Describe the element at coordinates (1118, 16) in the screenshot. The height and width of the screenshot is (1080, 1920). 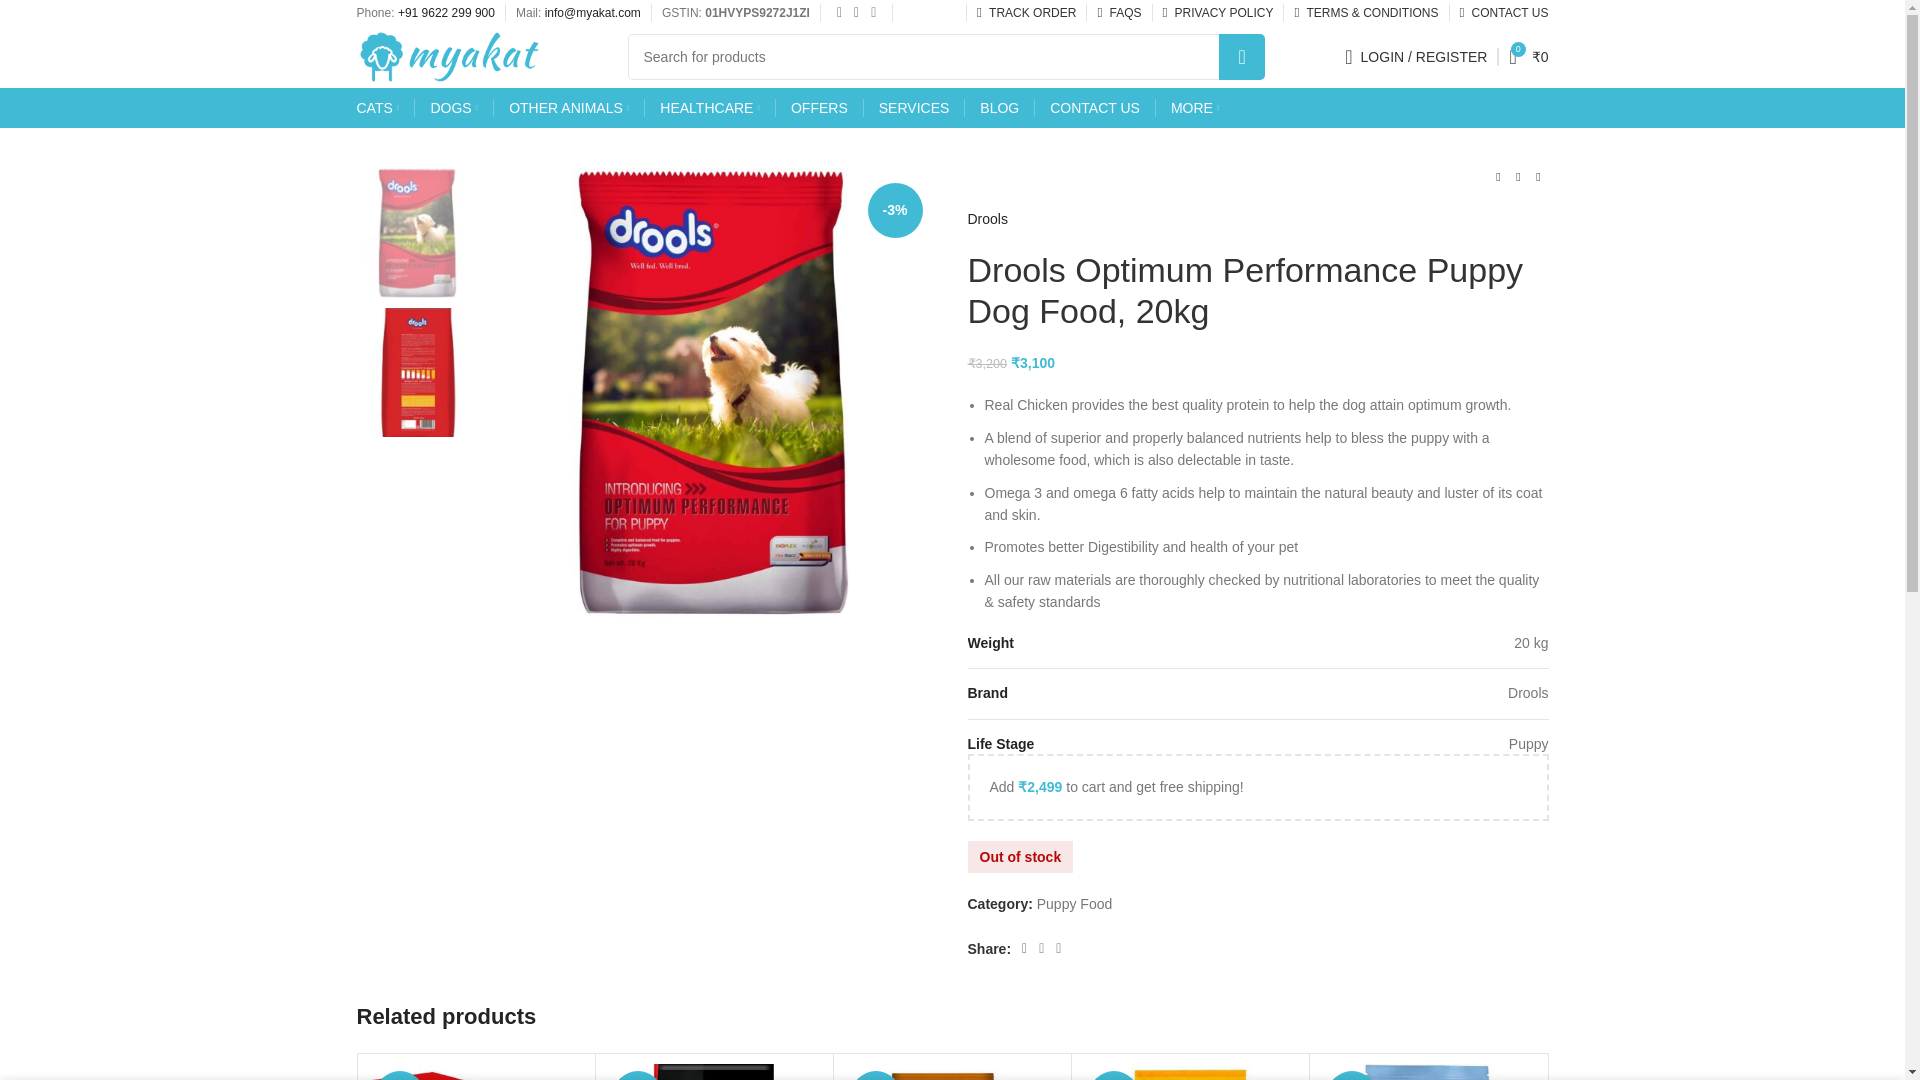
I see `FAQS` at that location.